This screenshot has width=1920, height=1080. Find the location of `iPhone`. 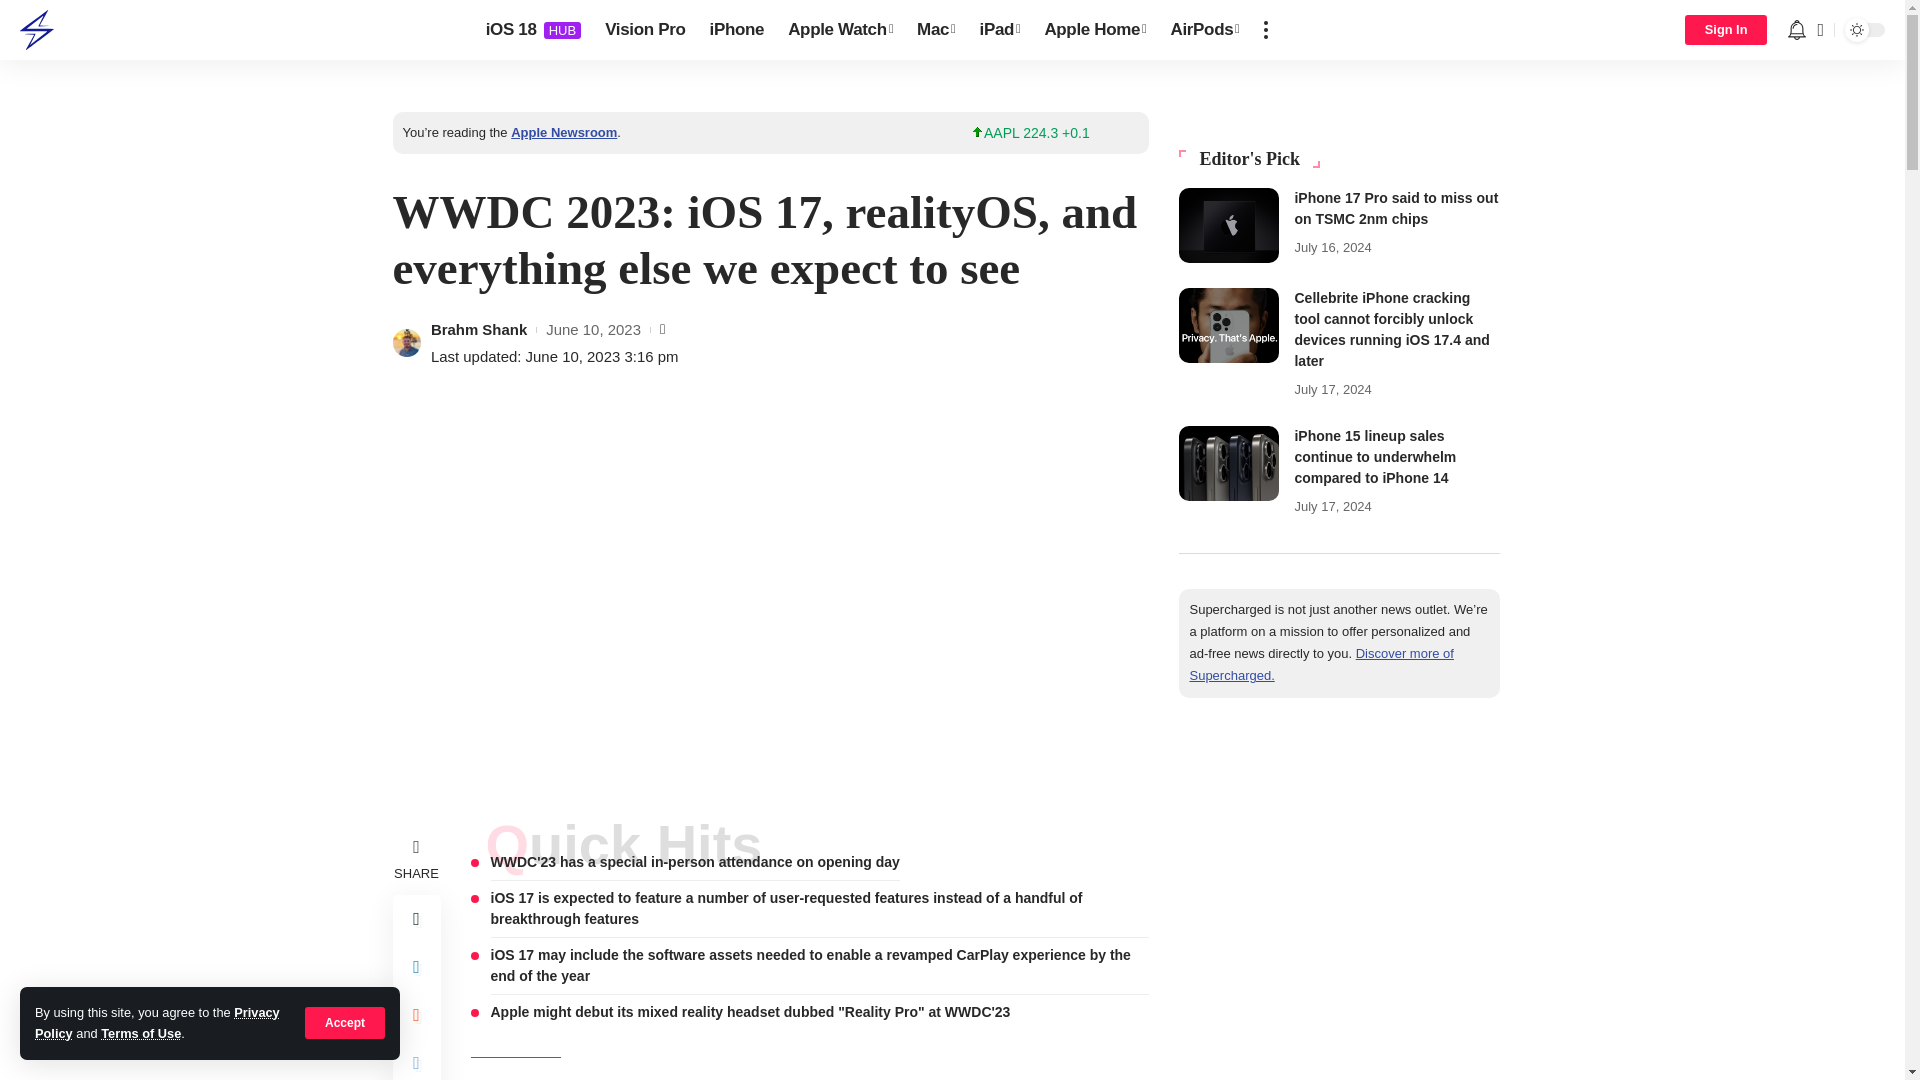

iPhone is located at coordinates (1000, 30).